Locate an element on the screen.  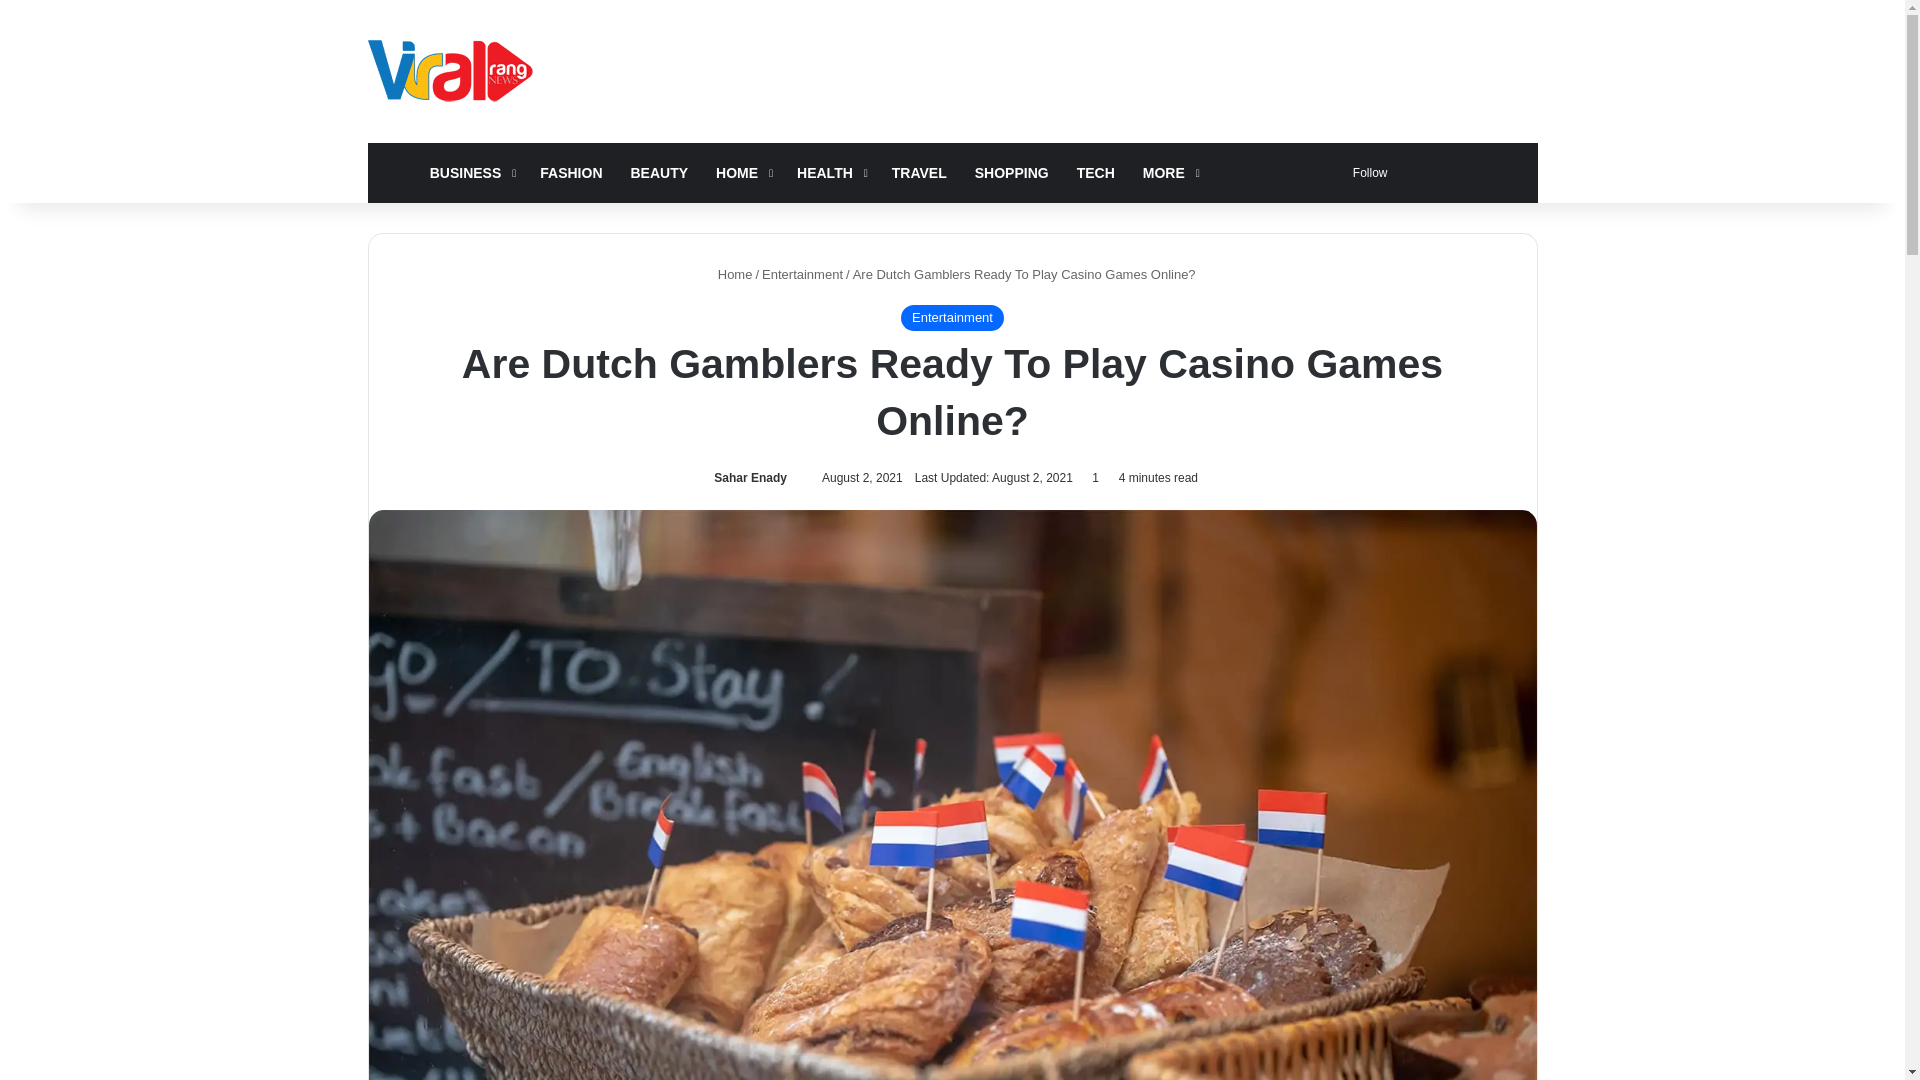
SHOPPING is located at coordinates (1012, 172).